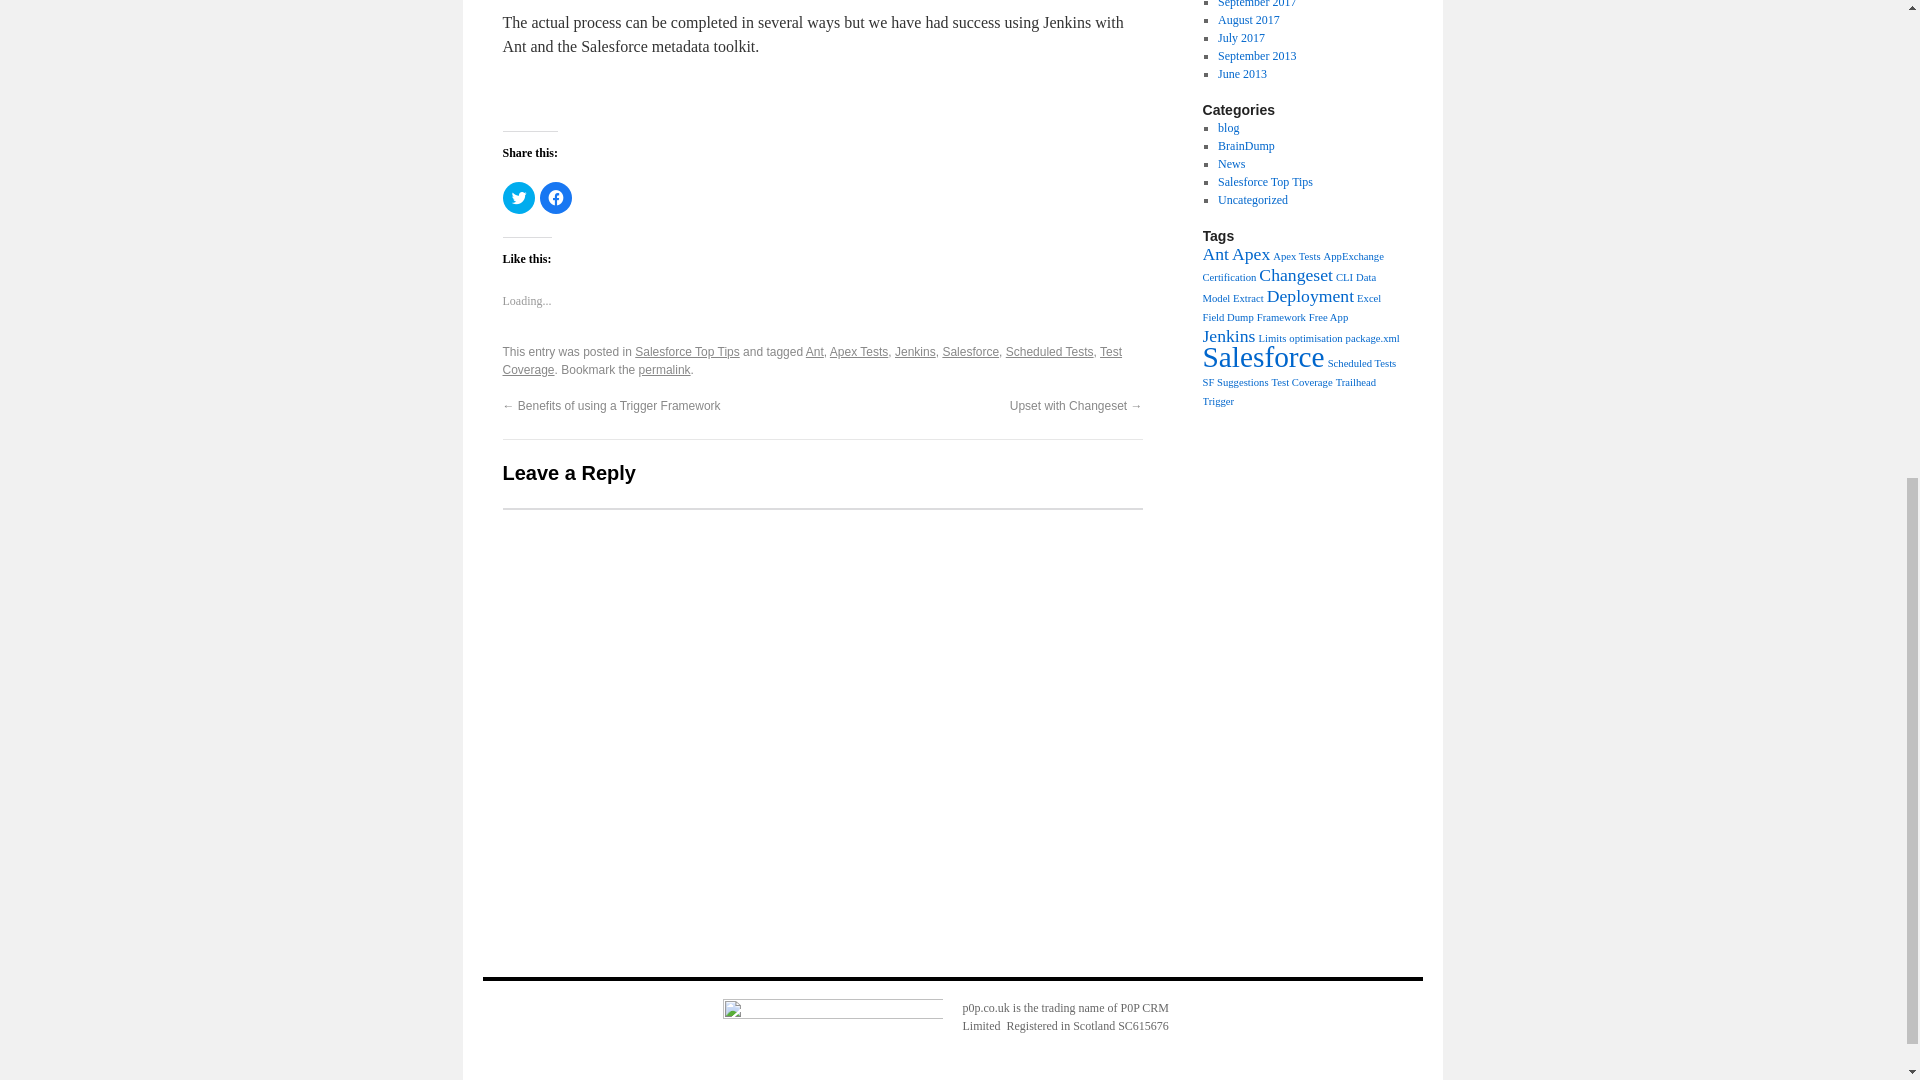 This screenshot has width=1920, height=1080. I want to click on Apex Tests, so click(858, 351).